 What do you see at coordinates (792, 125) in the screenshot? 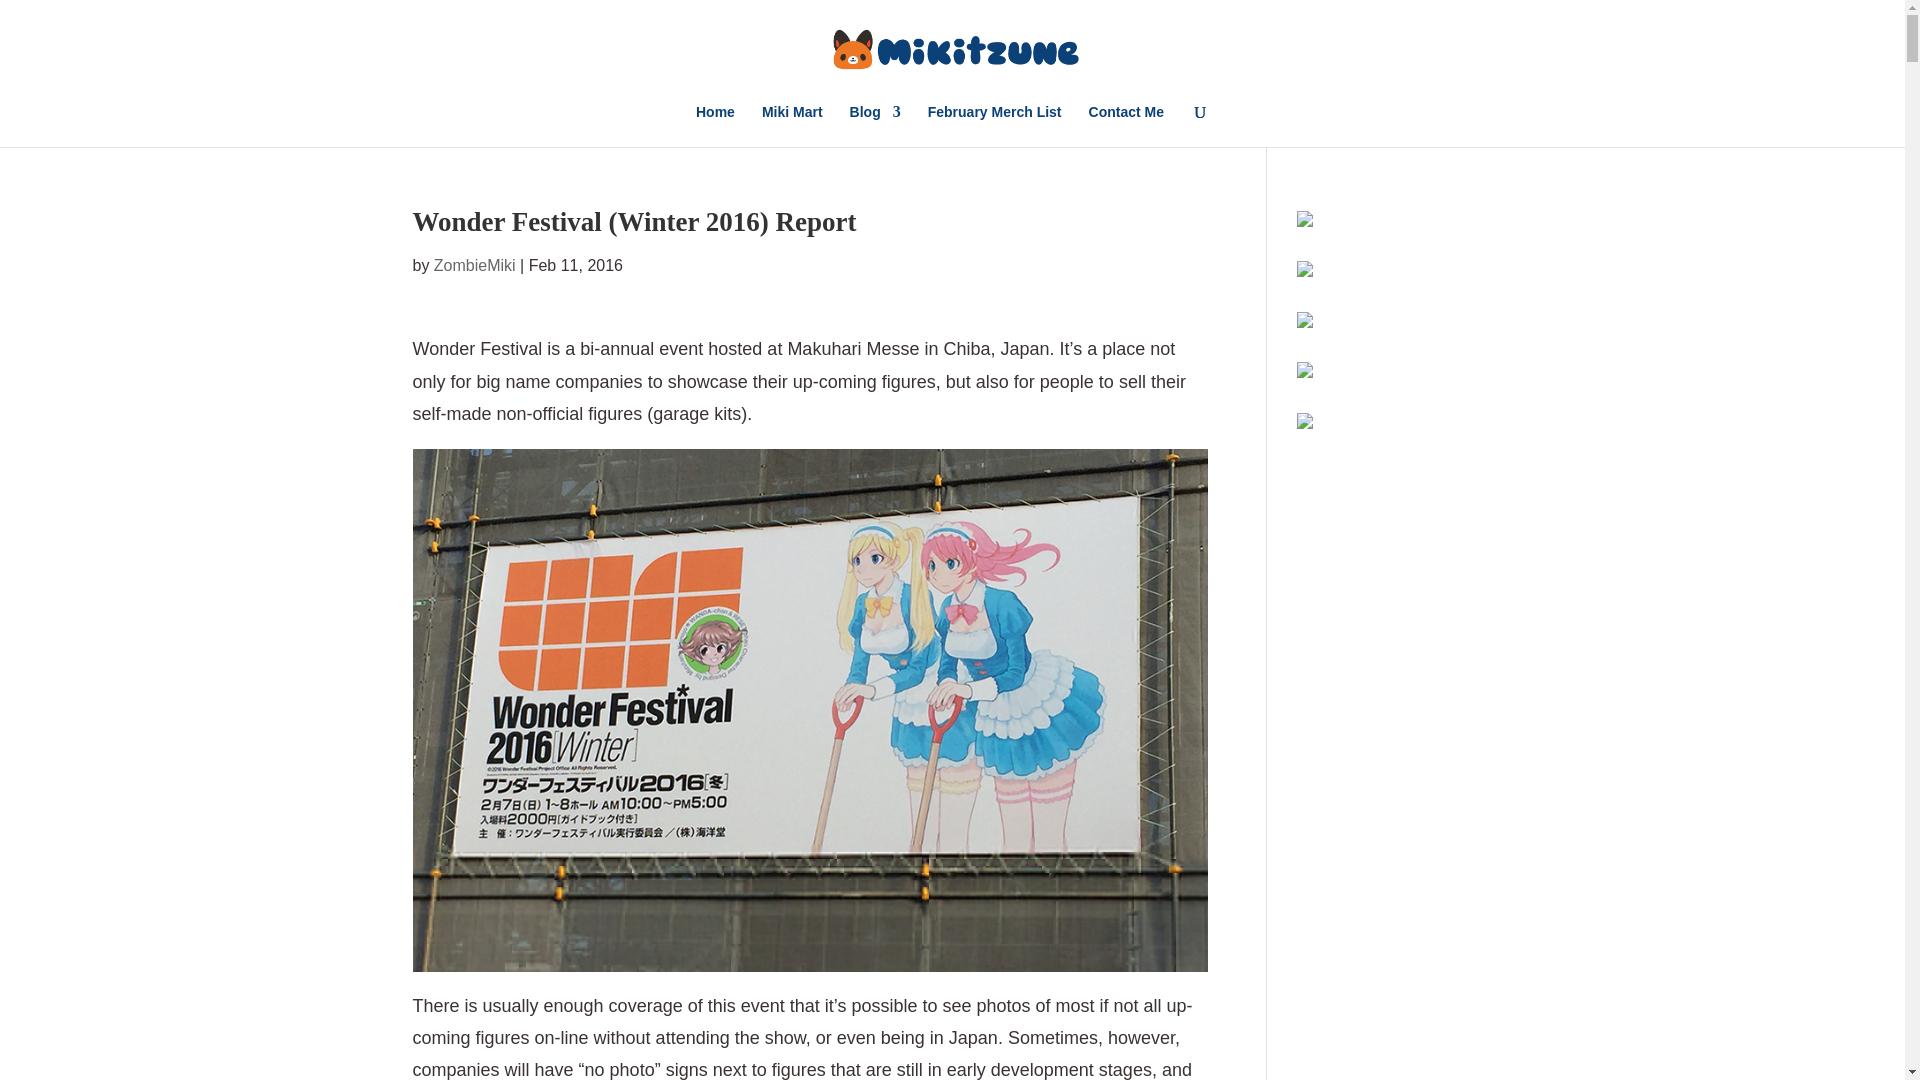
I see `Miki Mart` at bounding box center [792, 125].